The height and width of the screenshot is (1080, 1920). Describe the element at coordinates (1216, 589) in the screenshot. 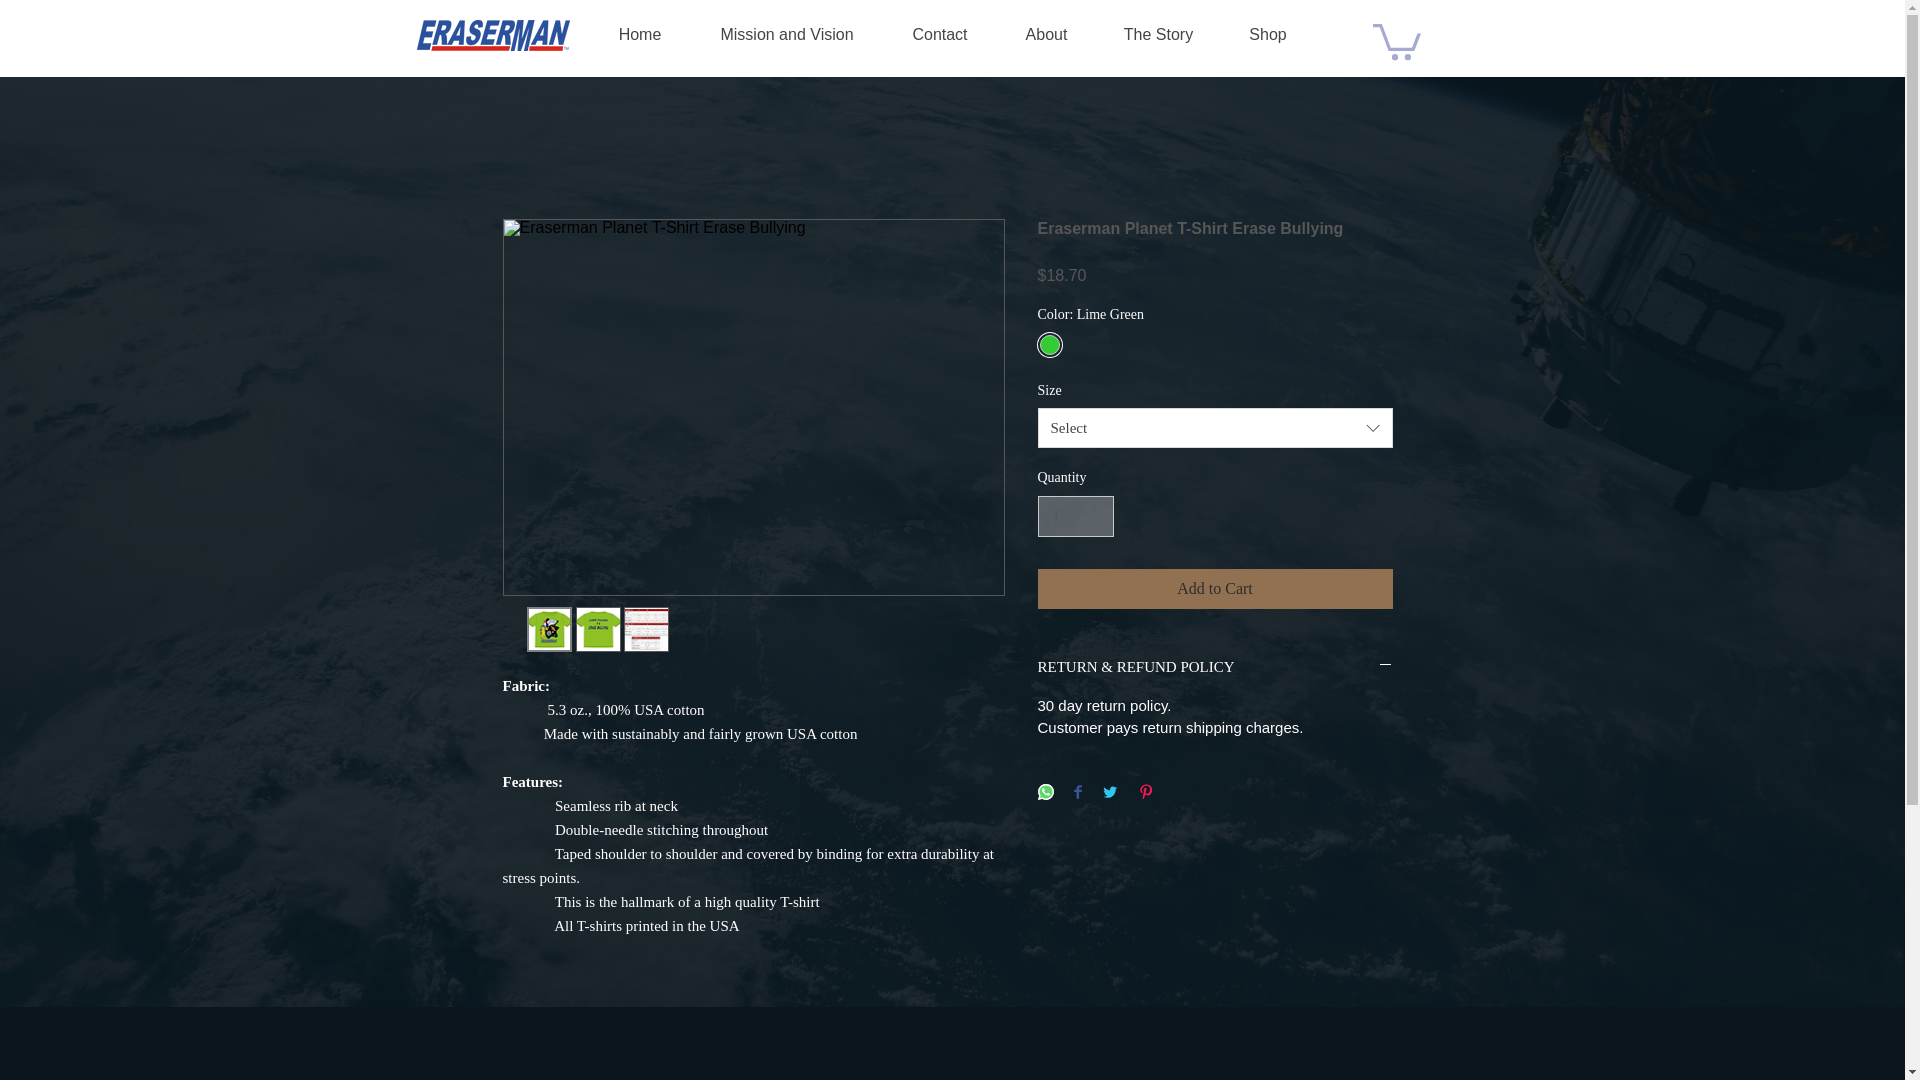

I see `Add to Cart` at that location.